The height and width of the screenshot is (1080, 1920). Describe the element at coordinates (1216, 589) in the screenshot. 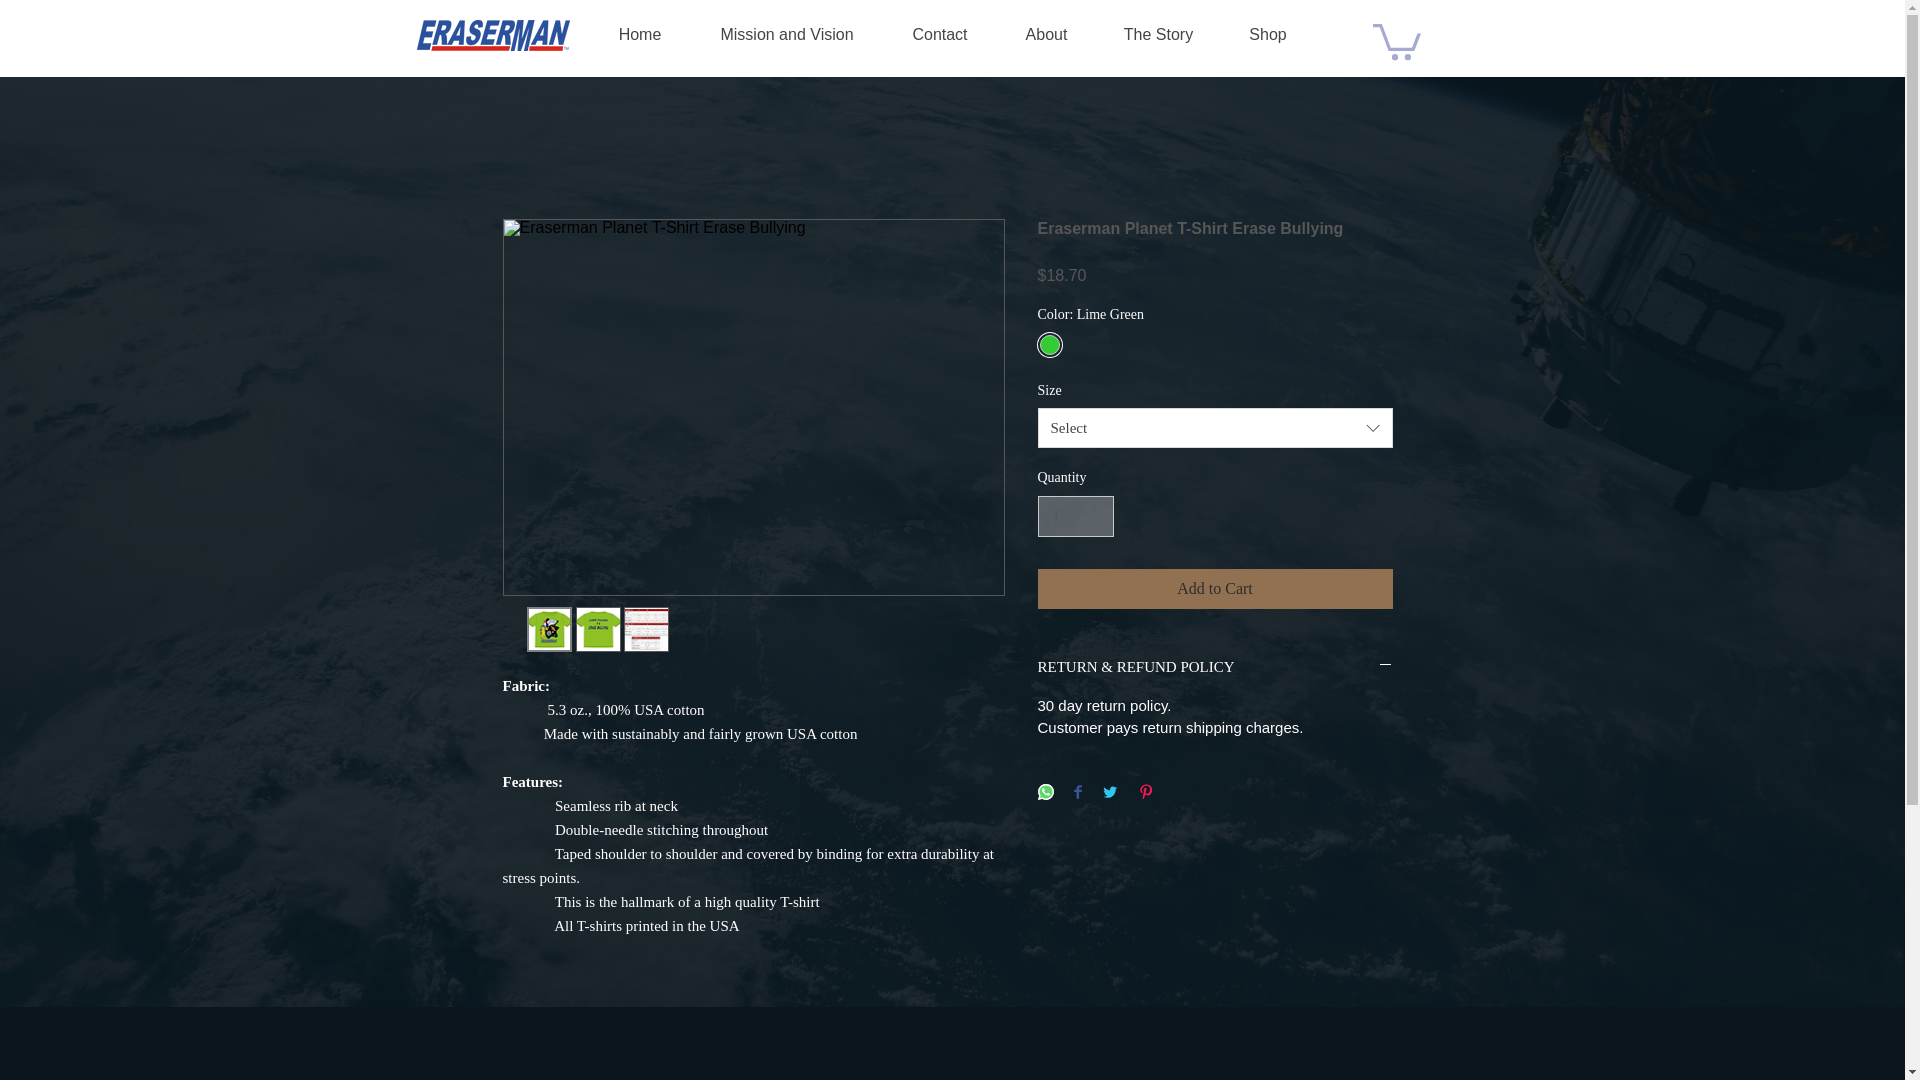

I see `Add to Cart` at that location.